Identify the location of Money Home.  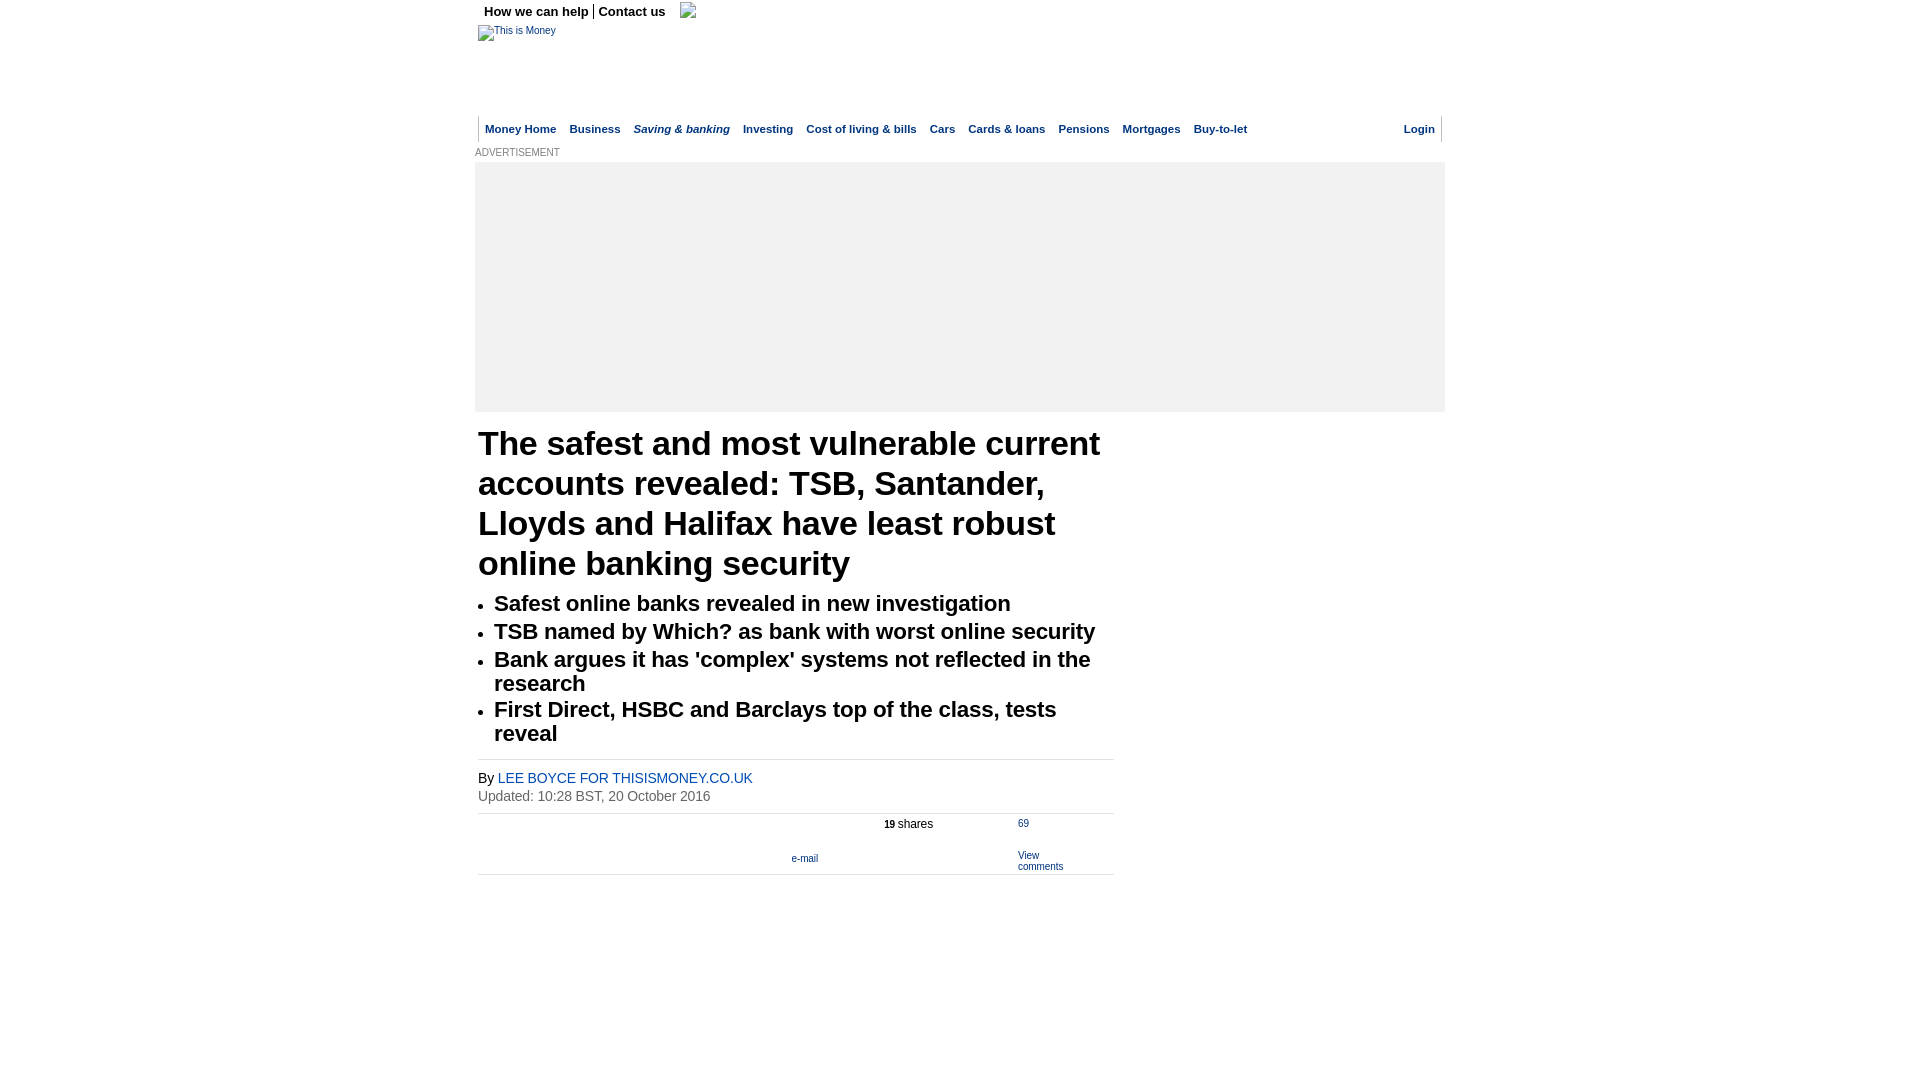
(520, 129).